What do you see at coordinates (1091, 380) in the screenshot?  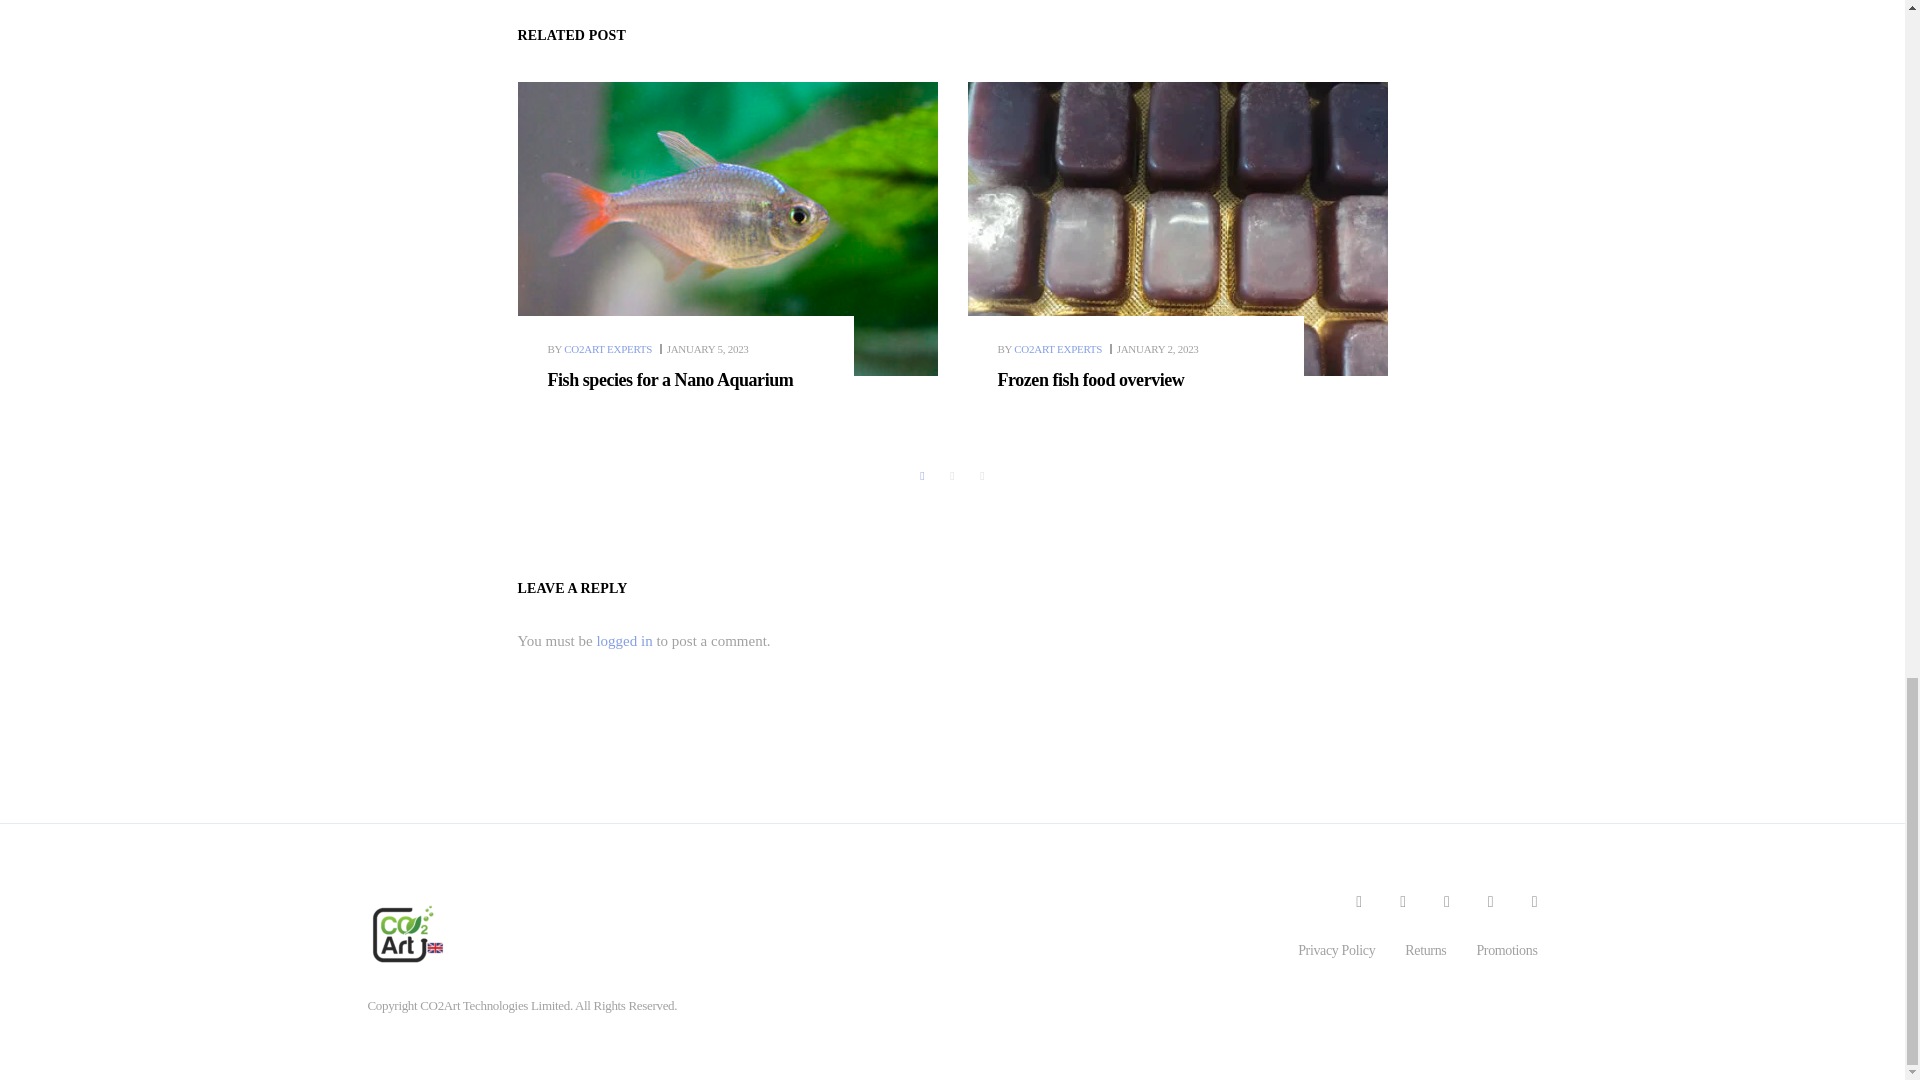 I see `Frozen fish food overview` at bounding box center [1091, 380].